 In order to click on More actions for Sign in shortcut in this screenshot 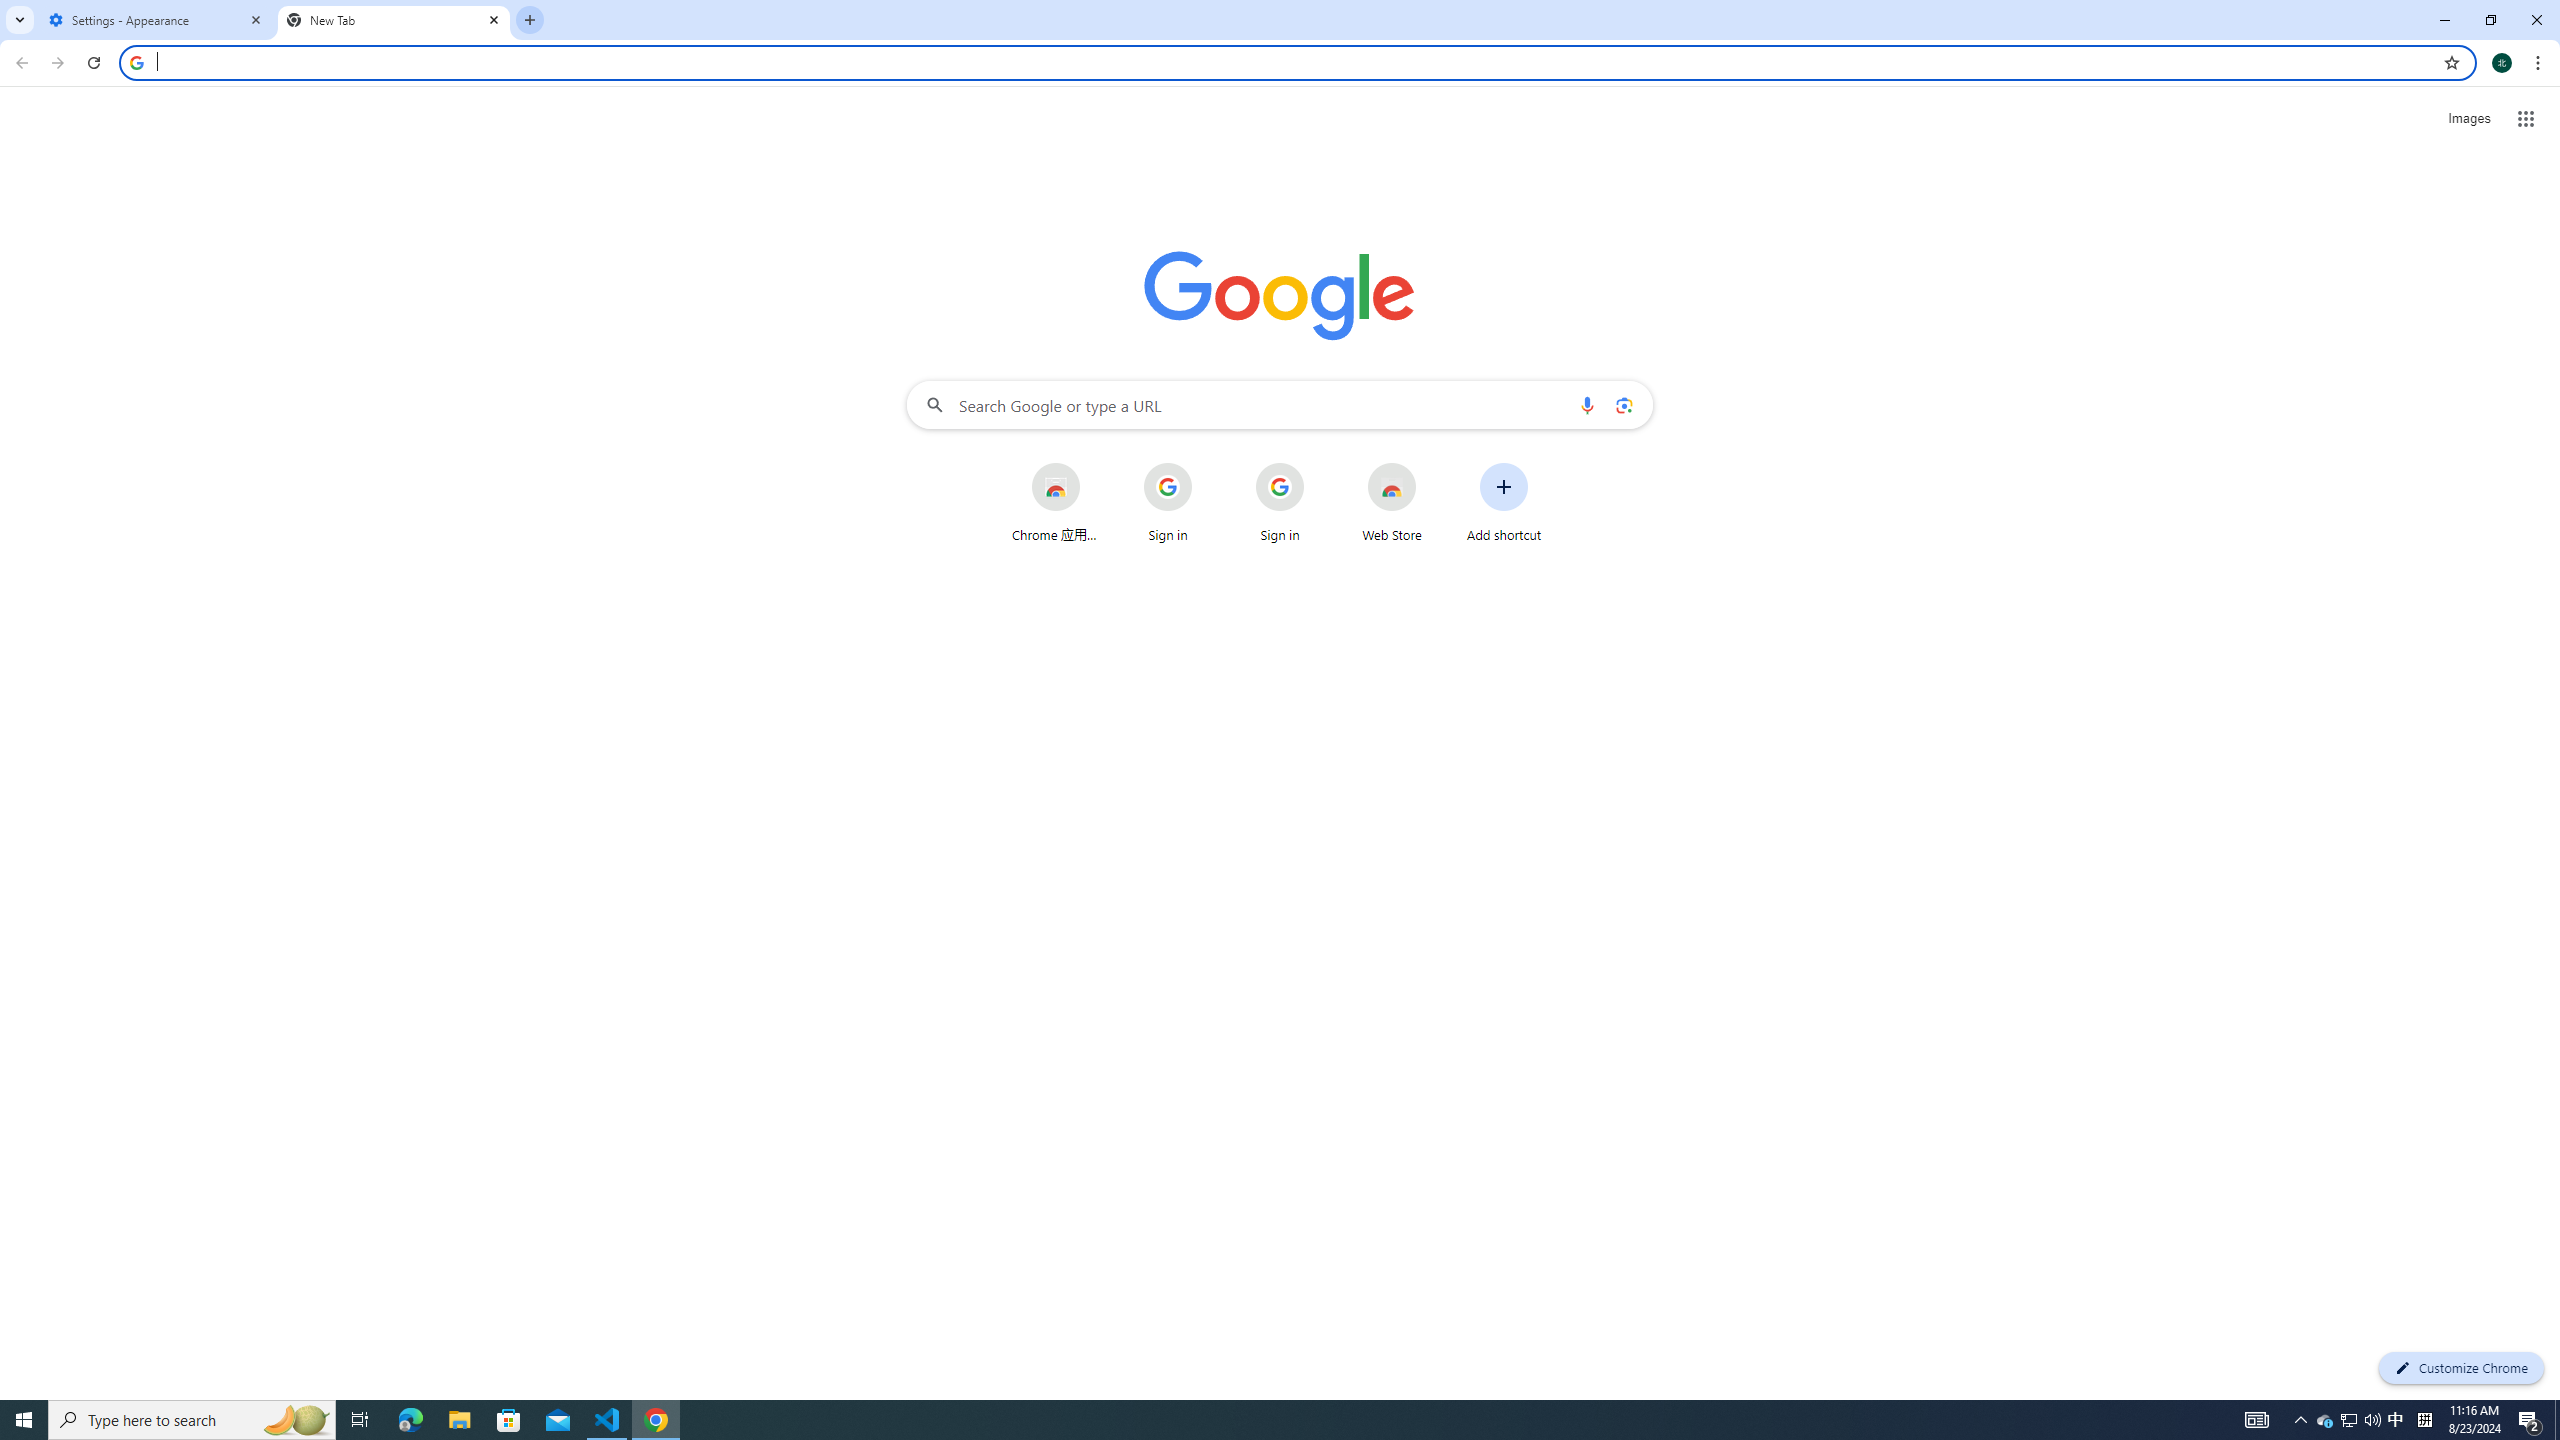, I will do `click(1319, 464)`.